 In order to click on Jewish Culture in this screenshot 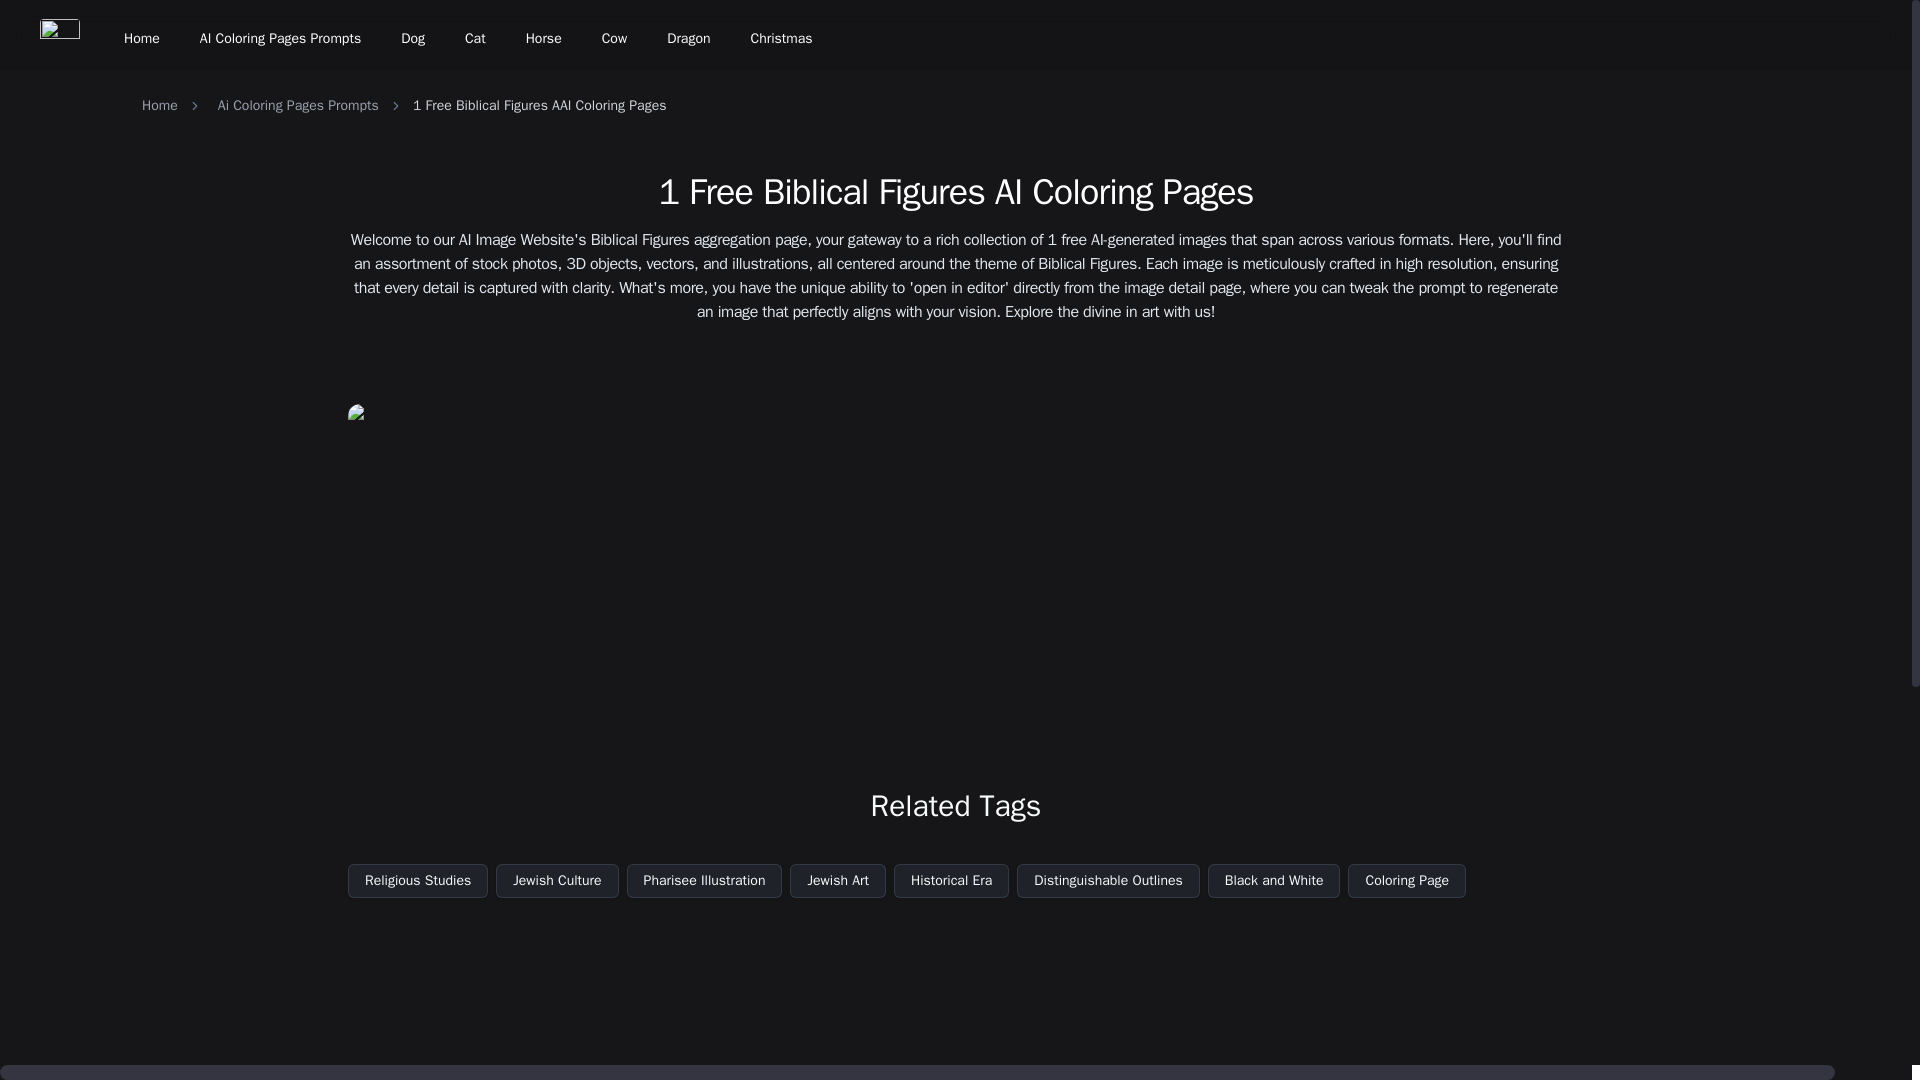, I will do `click(556, 880)`.